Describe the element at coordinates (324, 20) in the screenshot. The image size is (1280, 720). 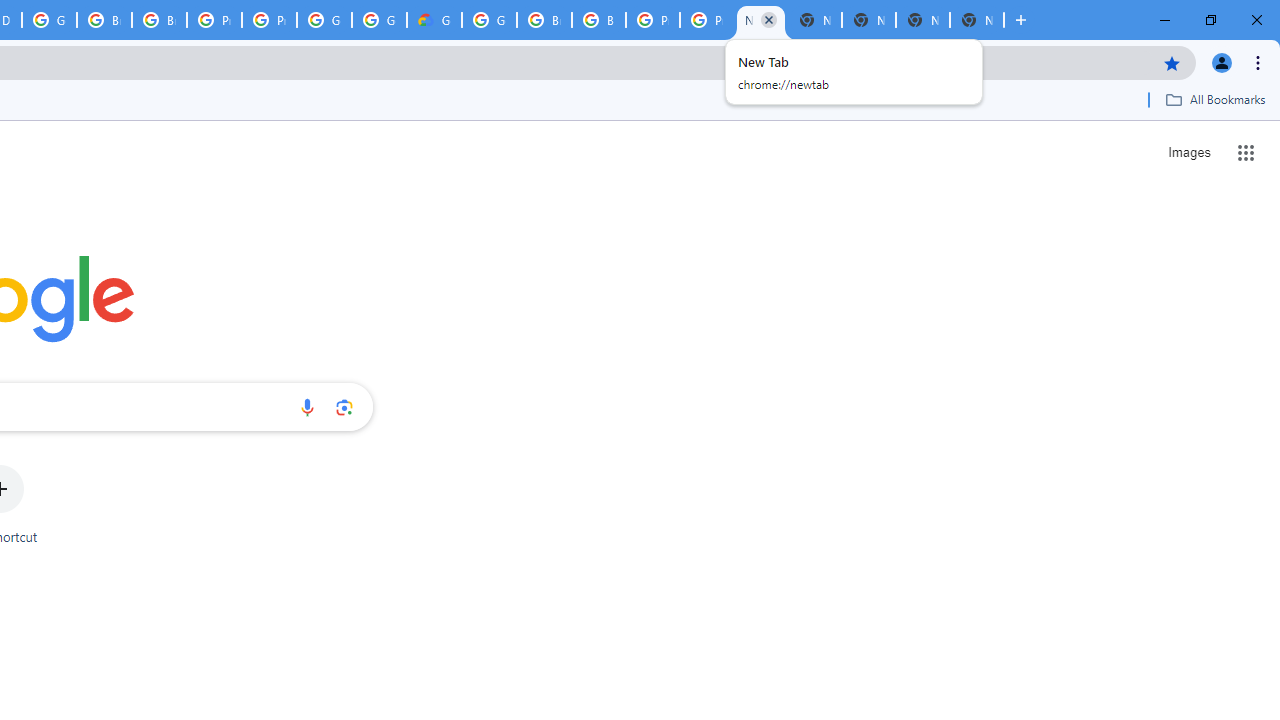
I see `Google Cloud Platform` at that location.